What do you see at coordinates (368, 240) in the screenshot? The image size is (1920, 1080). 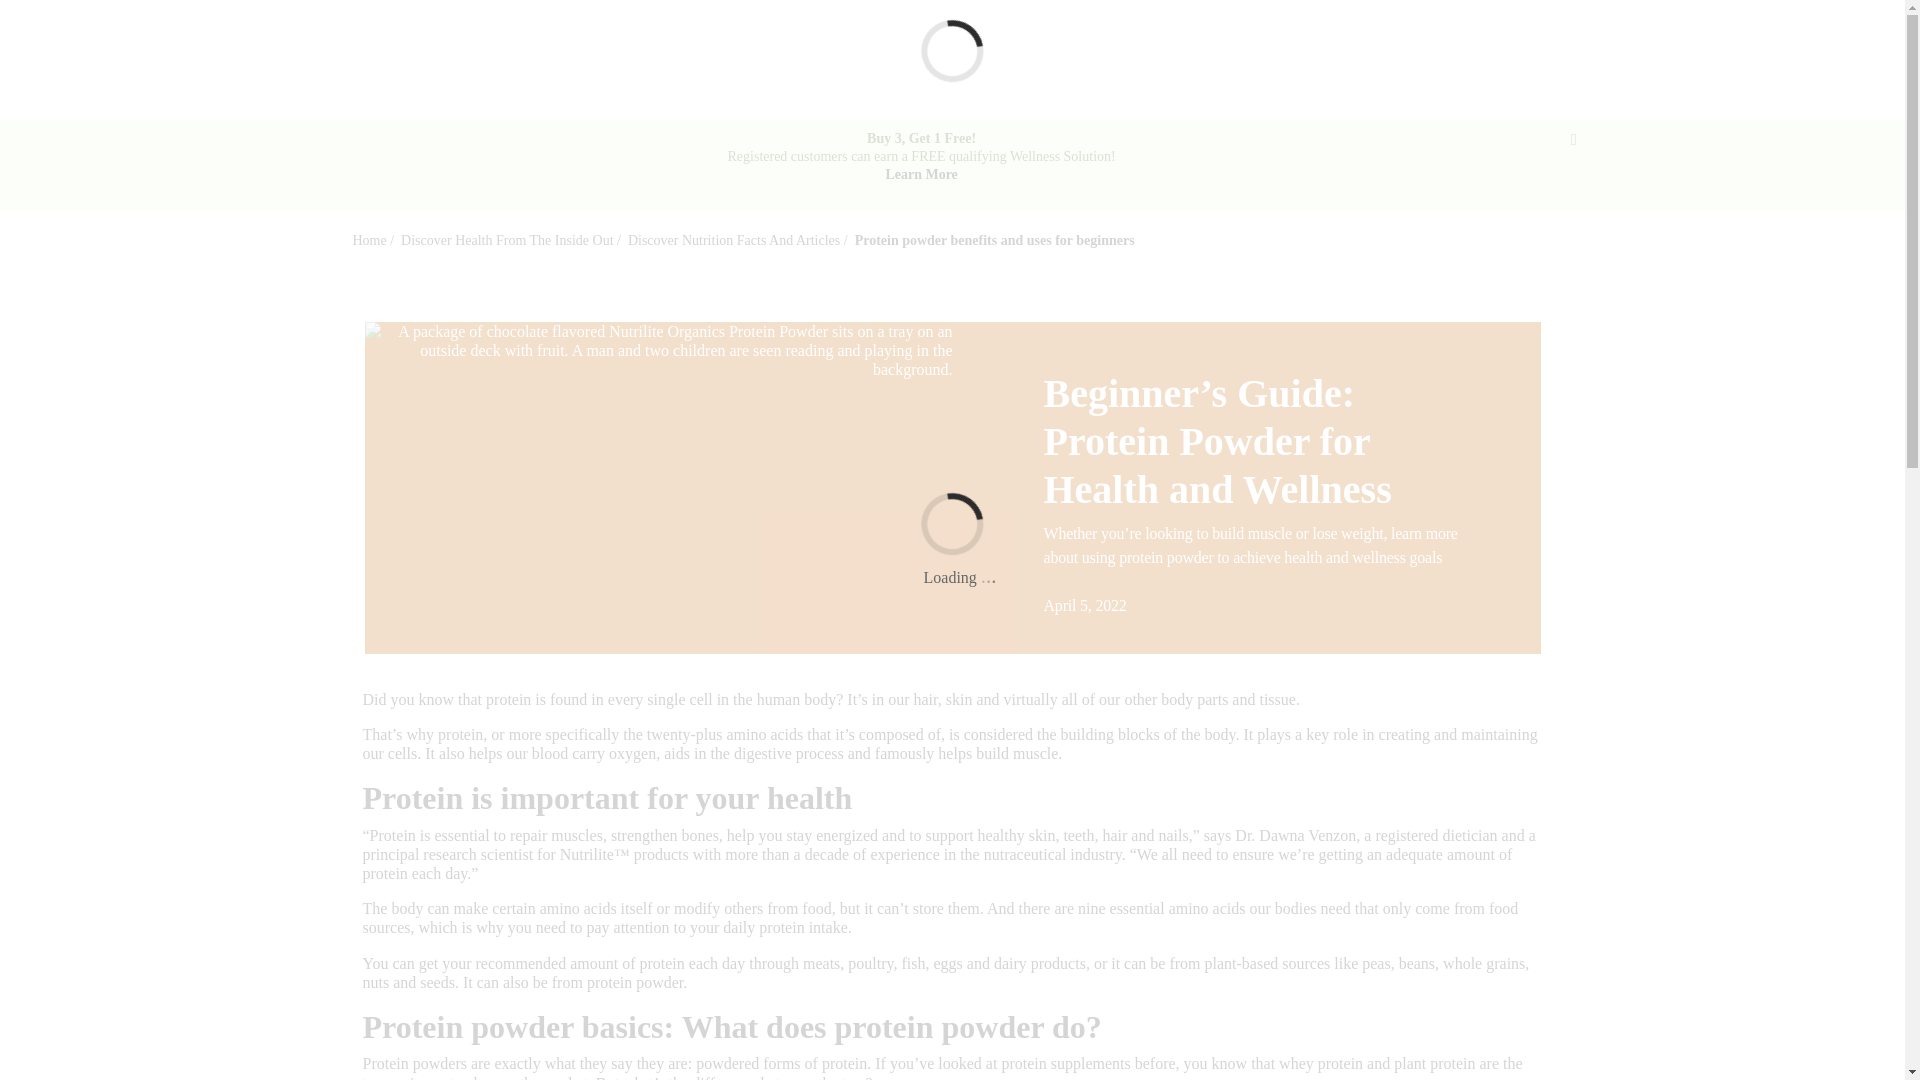 I see `Home` at bounding box center [368, 240].